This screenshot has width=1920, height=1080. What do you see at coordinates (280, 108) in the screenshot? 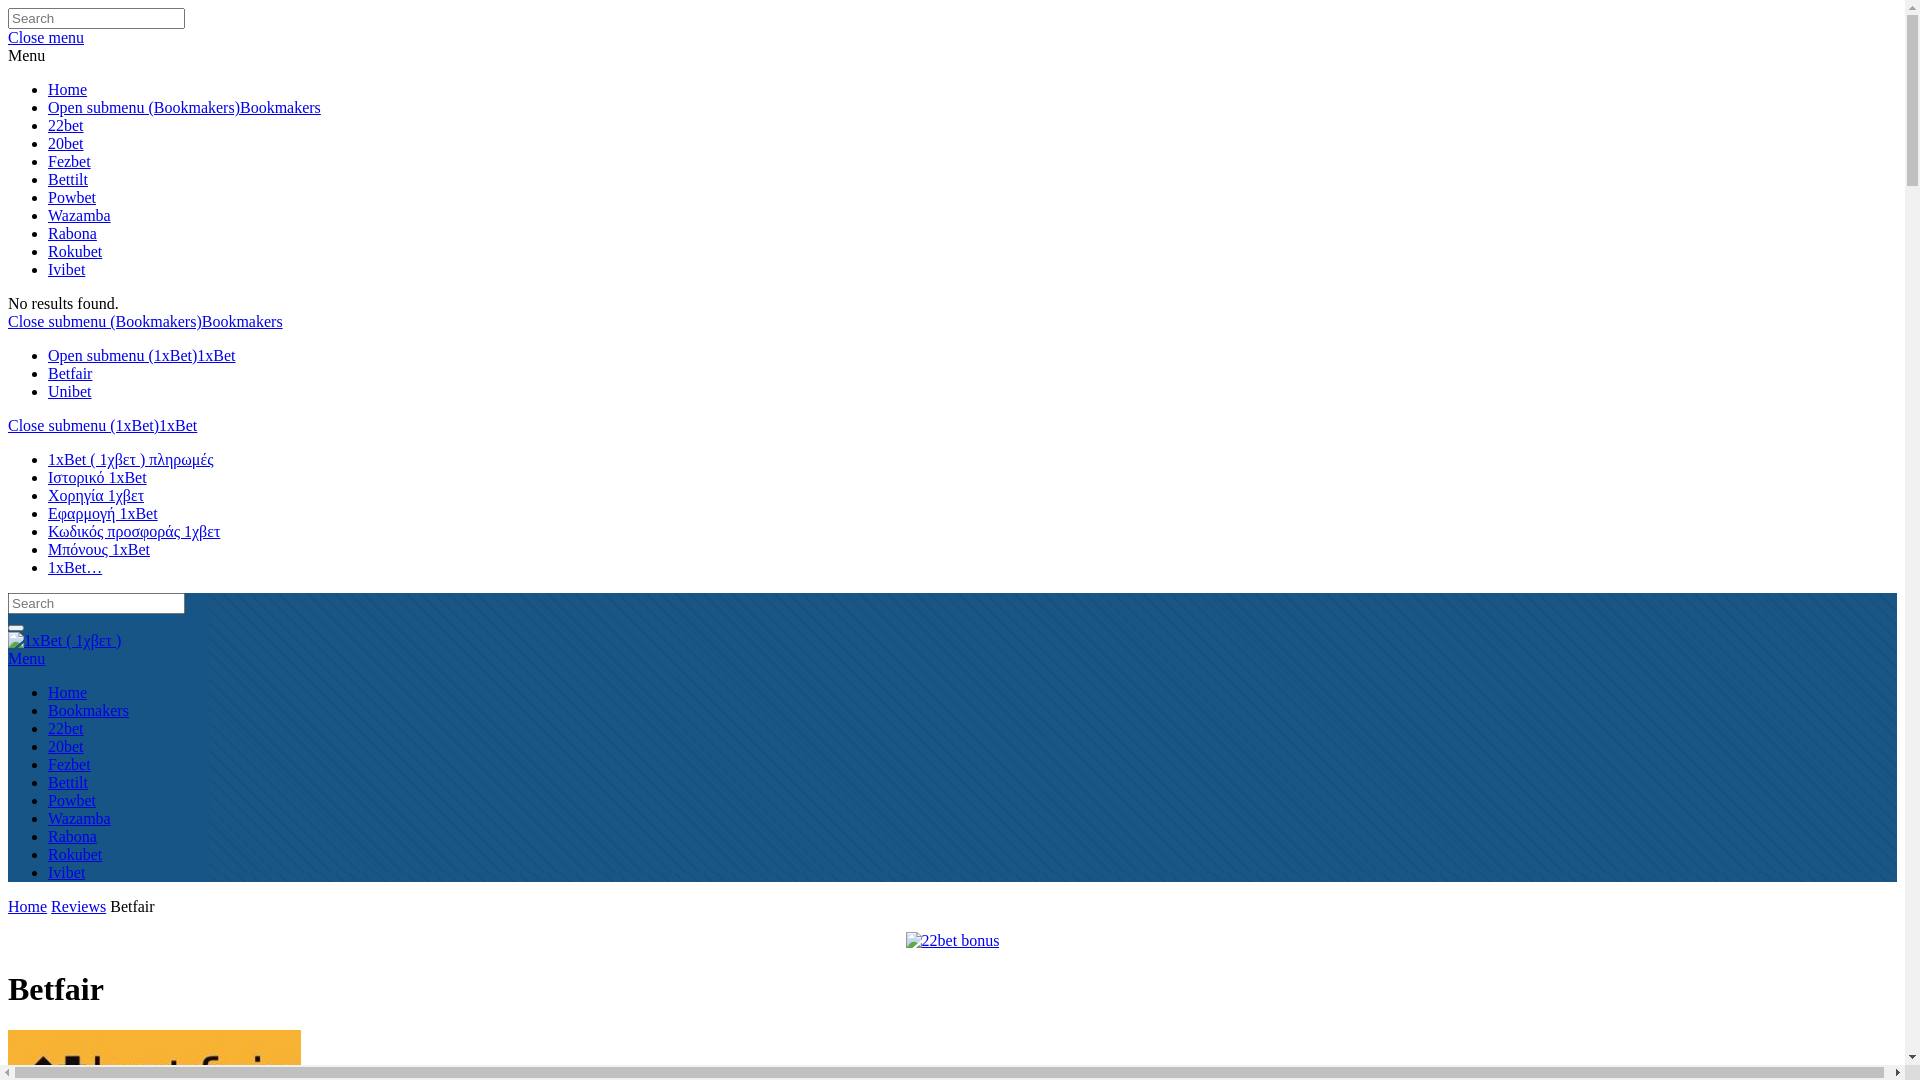
I see `Bookmakers` at bounding box center [280, 108].